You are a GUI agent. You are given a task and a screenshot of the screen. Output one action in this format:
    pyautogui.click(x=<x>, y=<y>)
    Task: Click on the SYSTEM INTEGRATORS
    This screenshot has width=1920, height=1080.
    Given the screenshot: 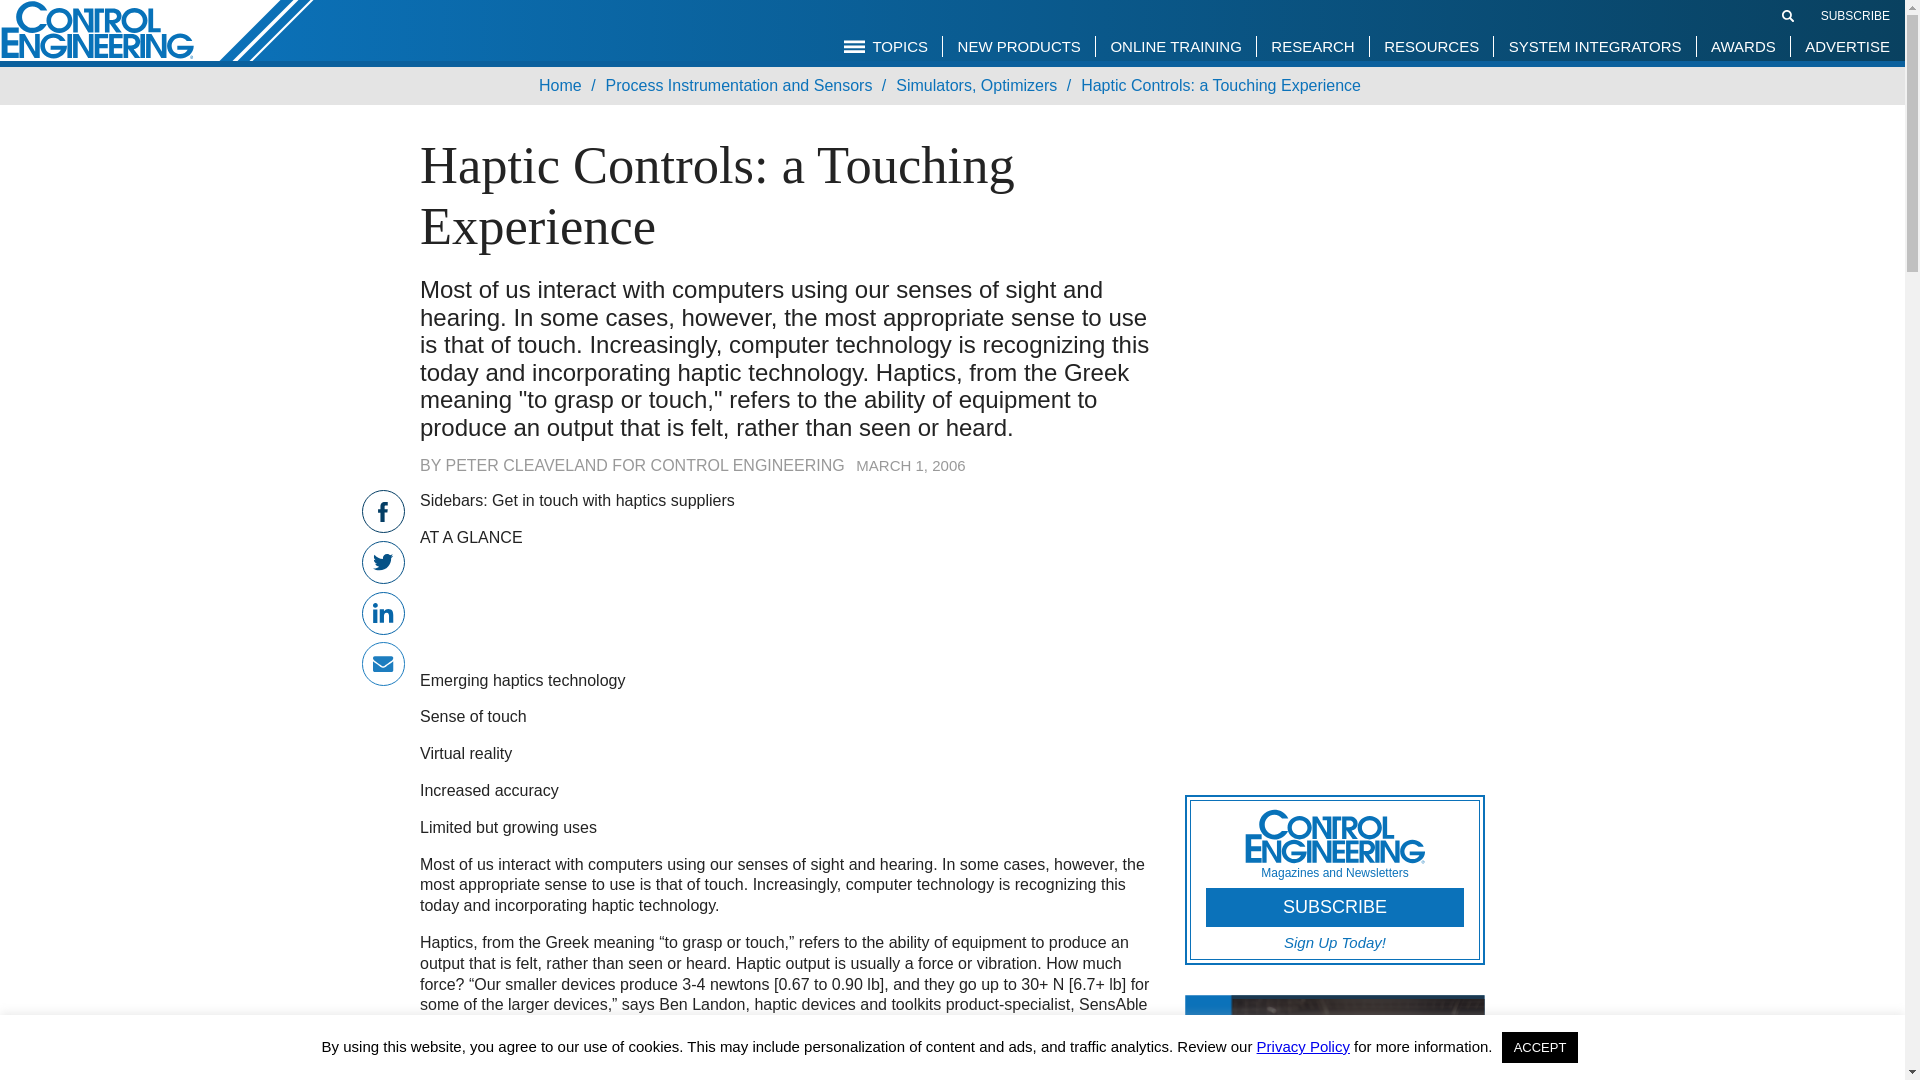 What is the action you would take?
    pyautogui.click(x=1595, y=46)
    